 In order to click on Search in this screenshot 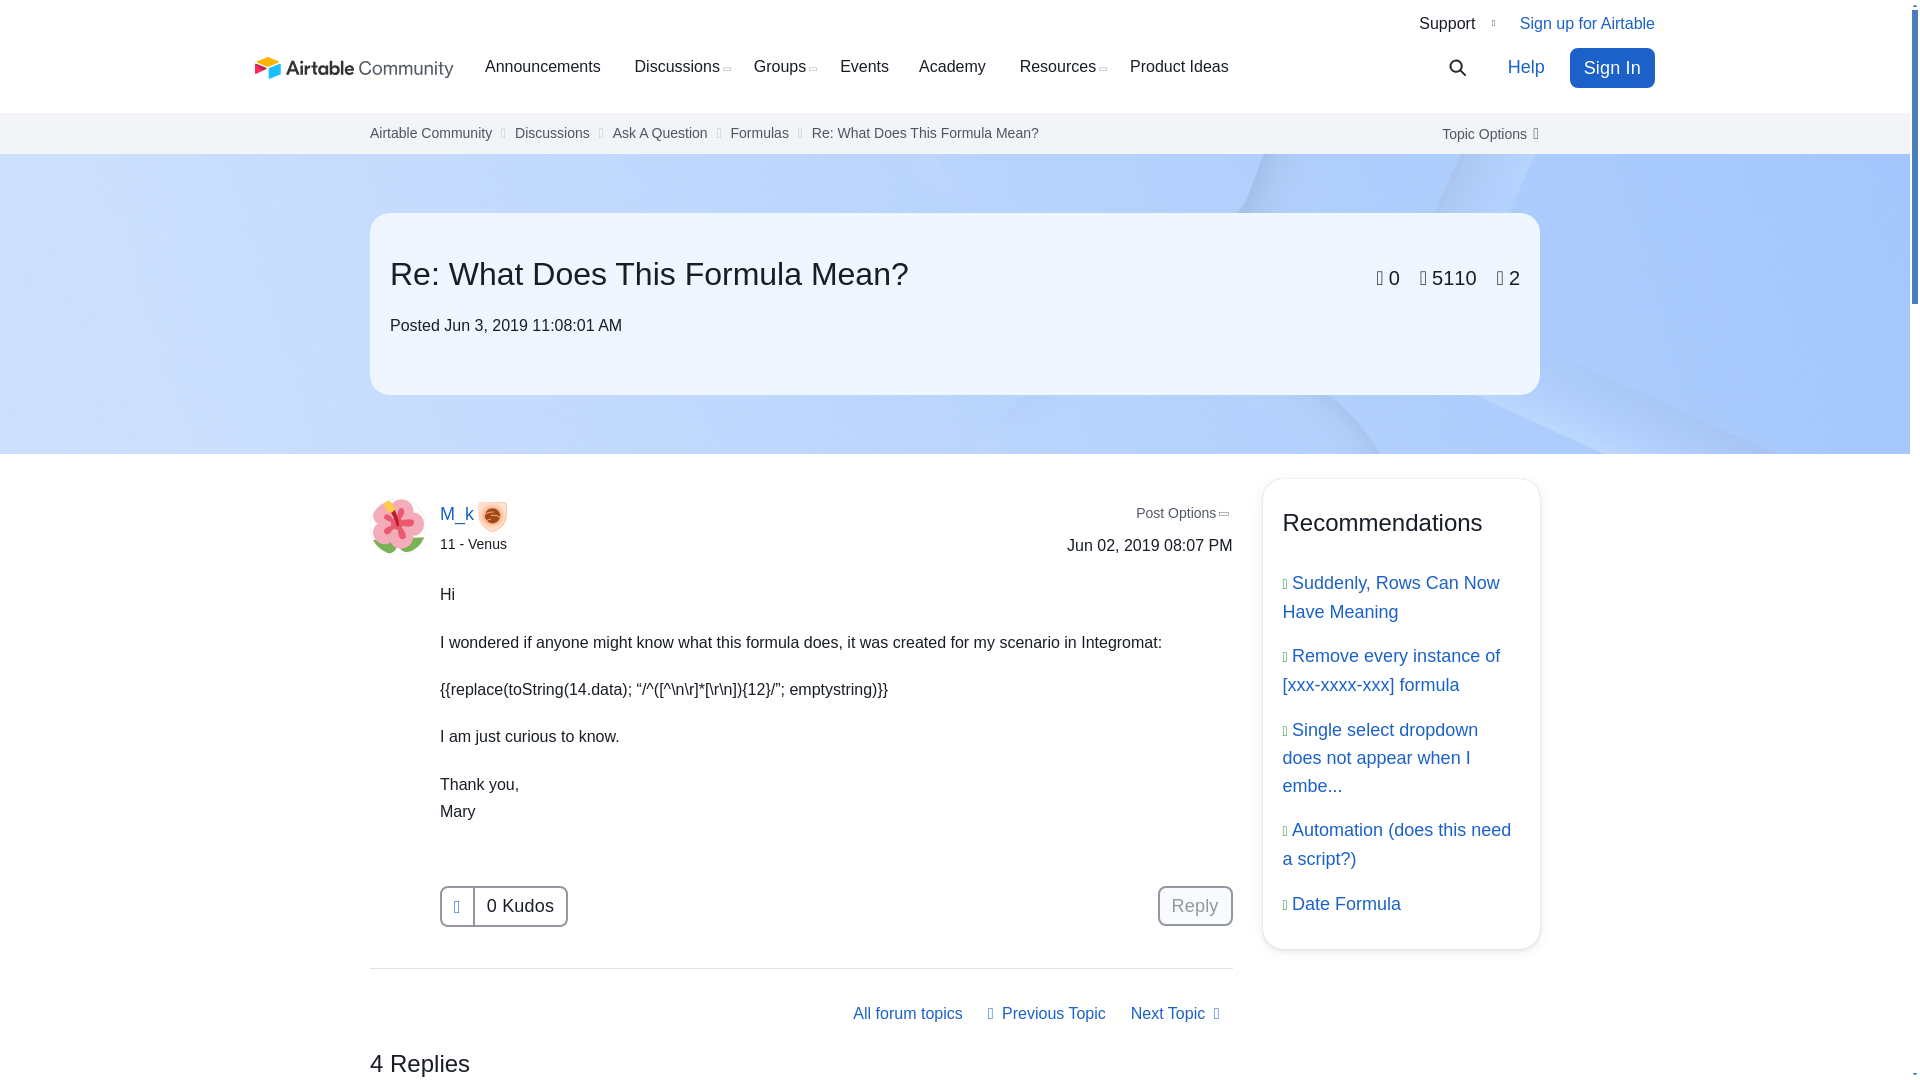, I will do `click(1470, 68)`.